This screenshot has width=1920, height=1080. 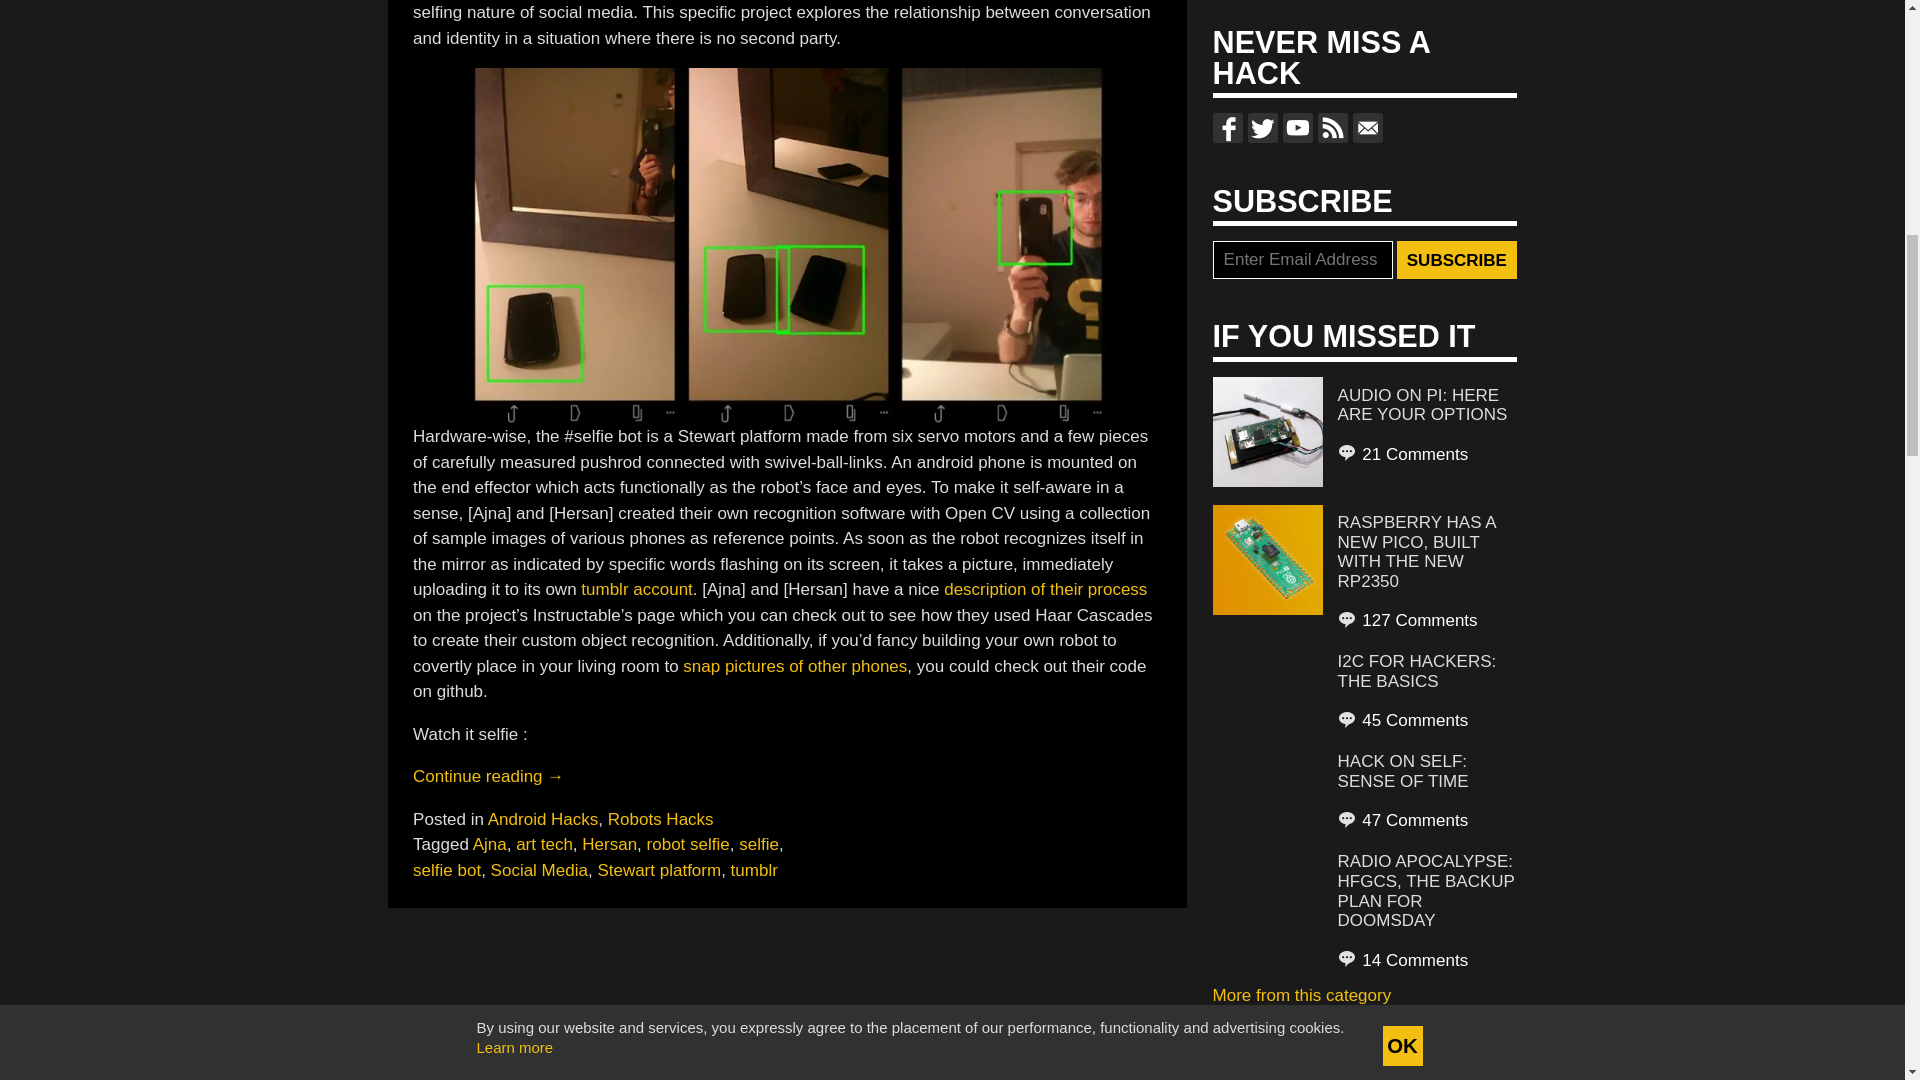 I want to click on snap pictures of other phones, so click(x=794, y=666).